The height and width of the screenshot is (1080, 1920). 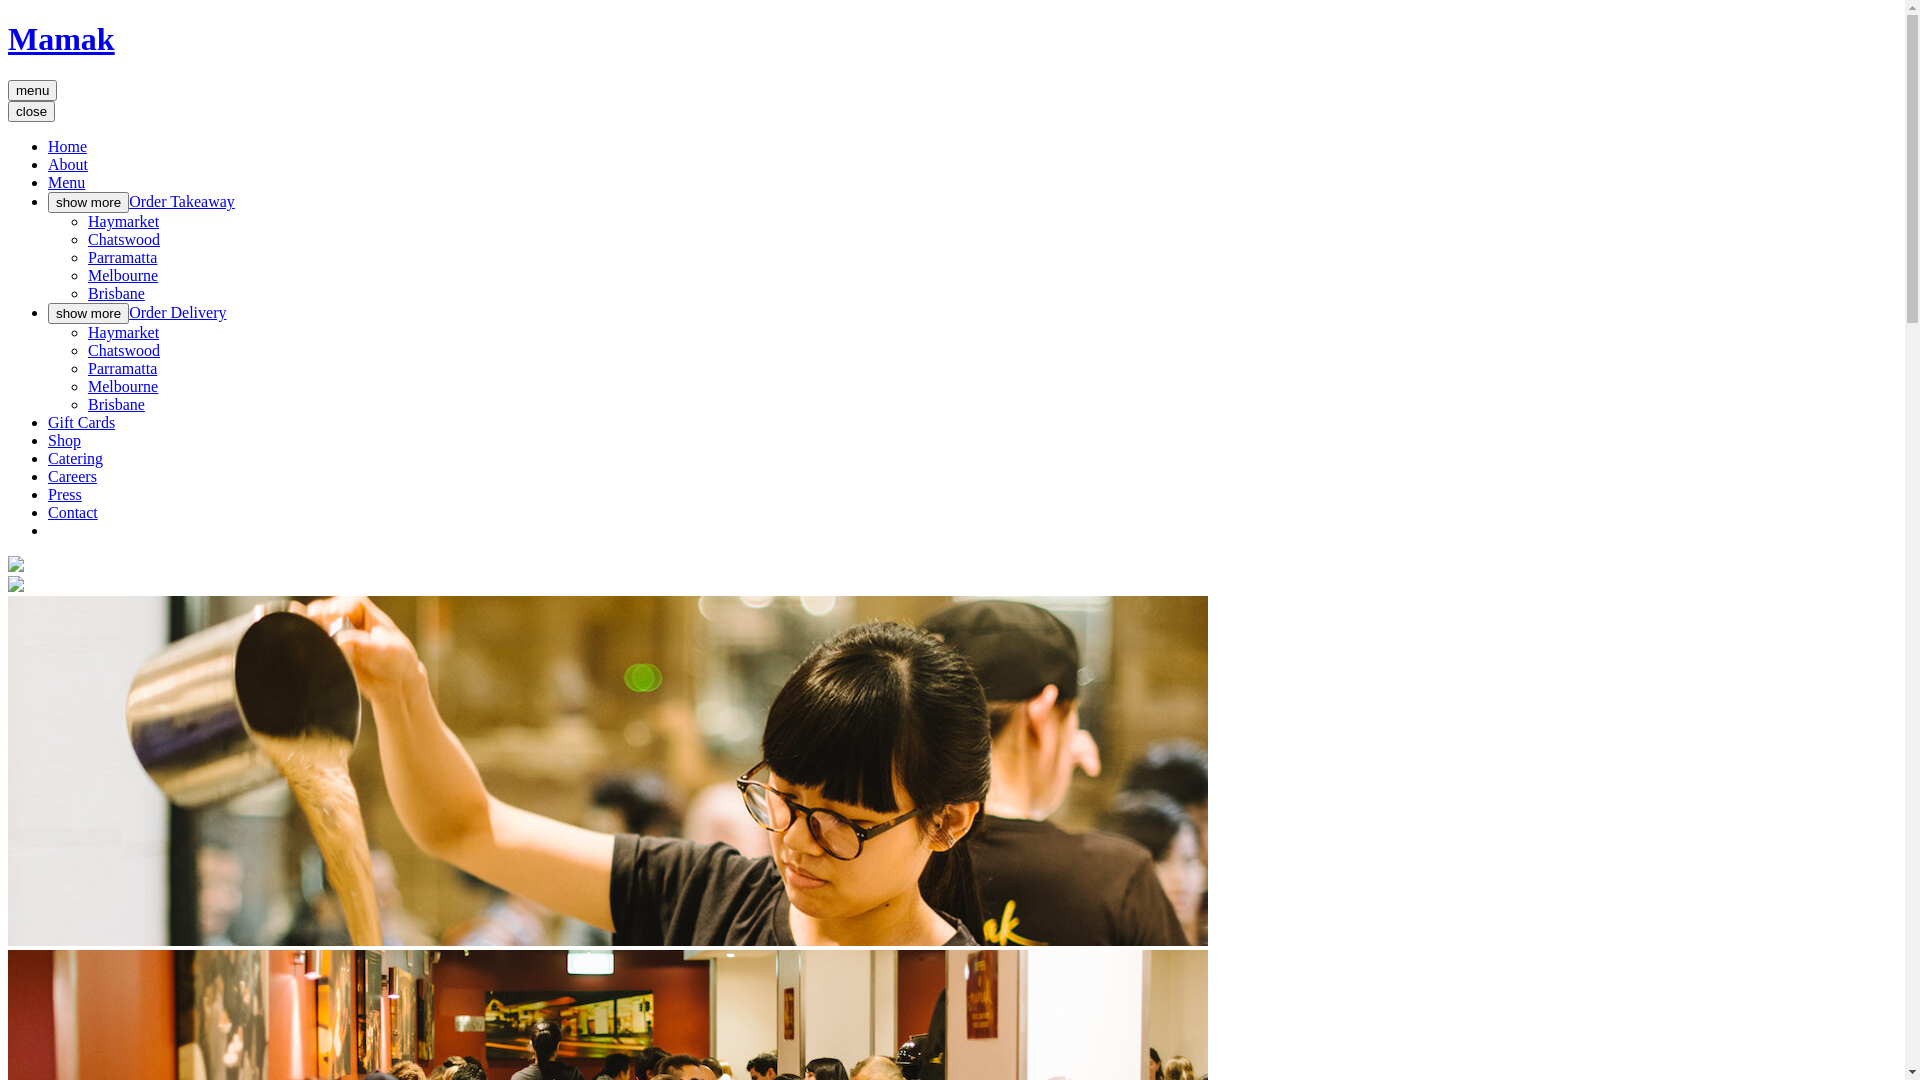 What do you see at coordinates (124, 240) in the screenshot?
I see `Chatswood` at bounding box center [124, 240].